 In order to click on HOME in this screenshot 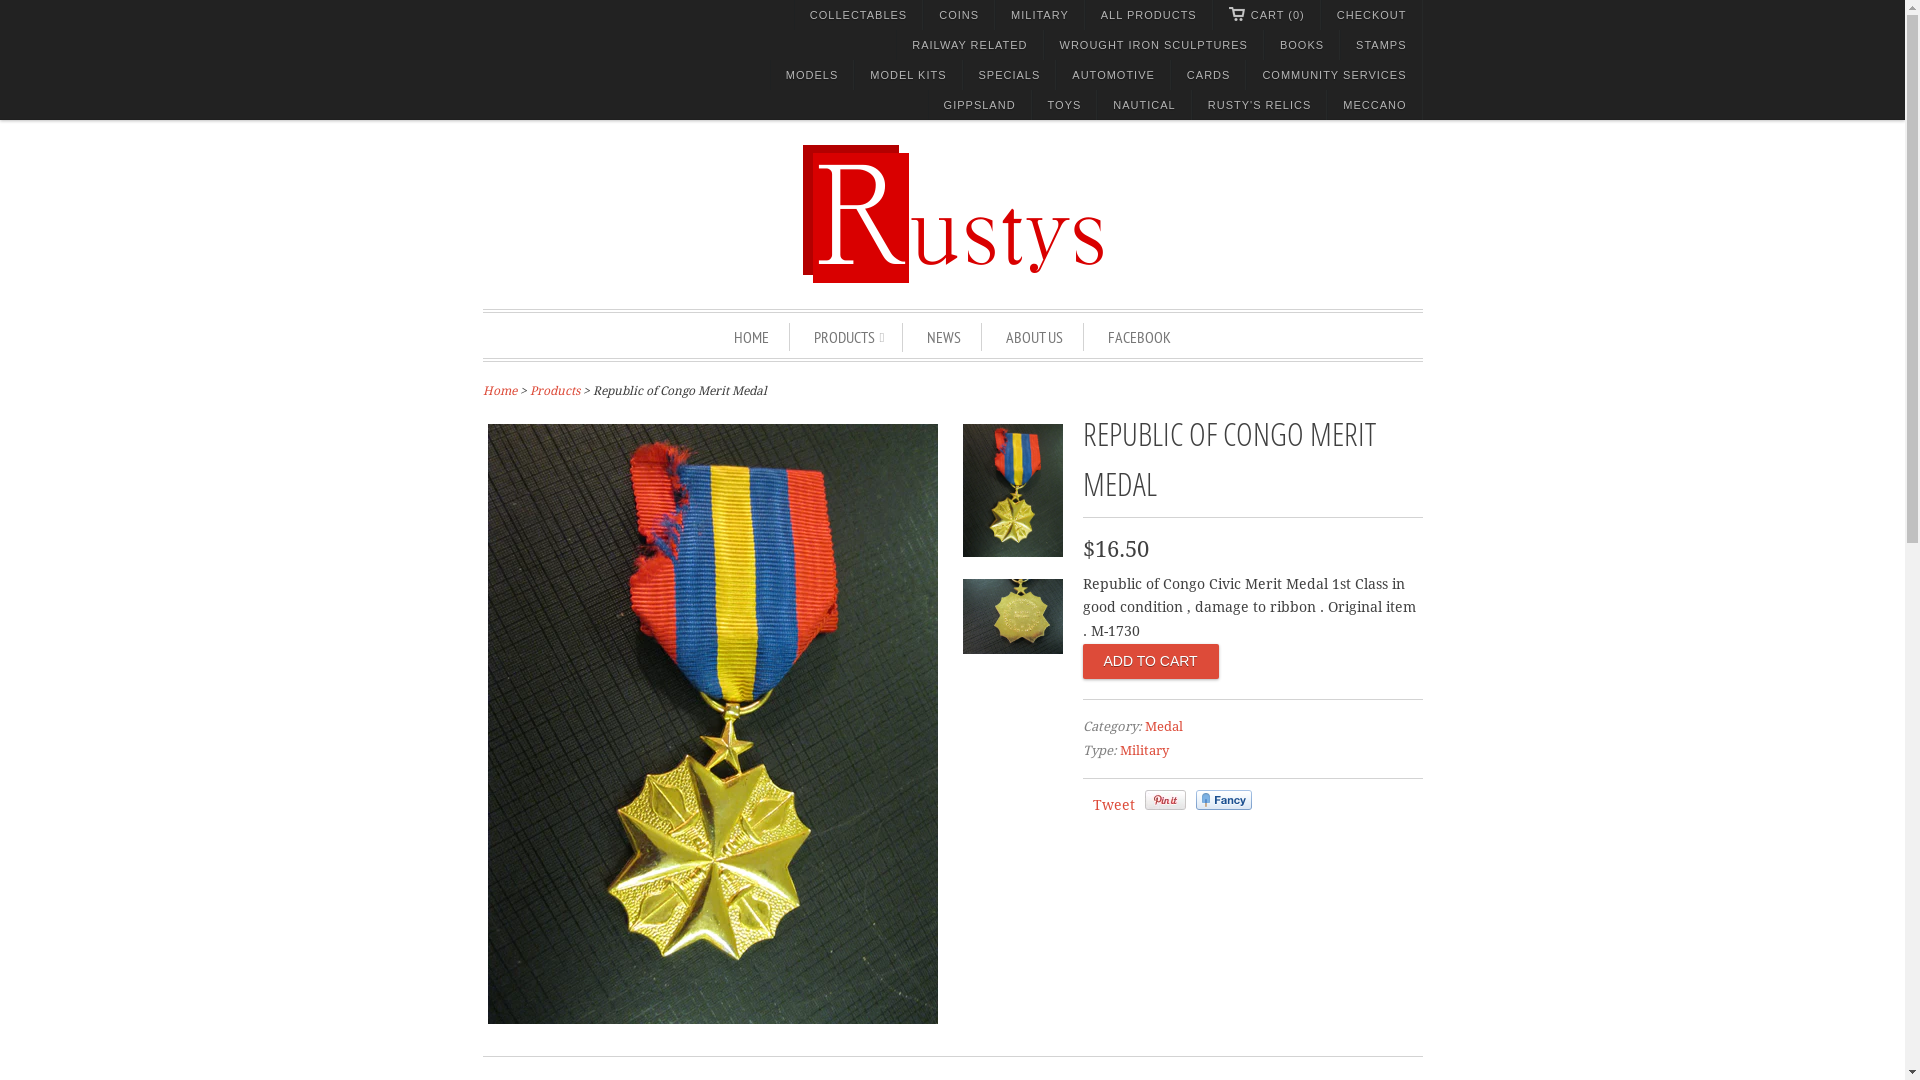, I will do `click(752, 337)`.